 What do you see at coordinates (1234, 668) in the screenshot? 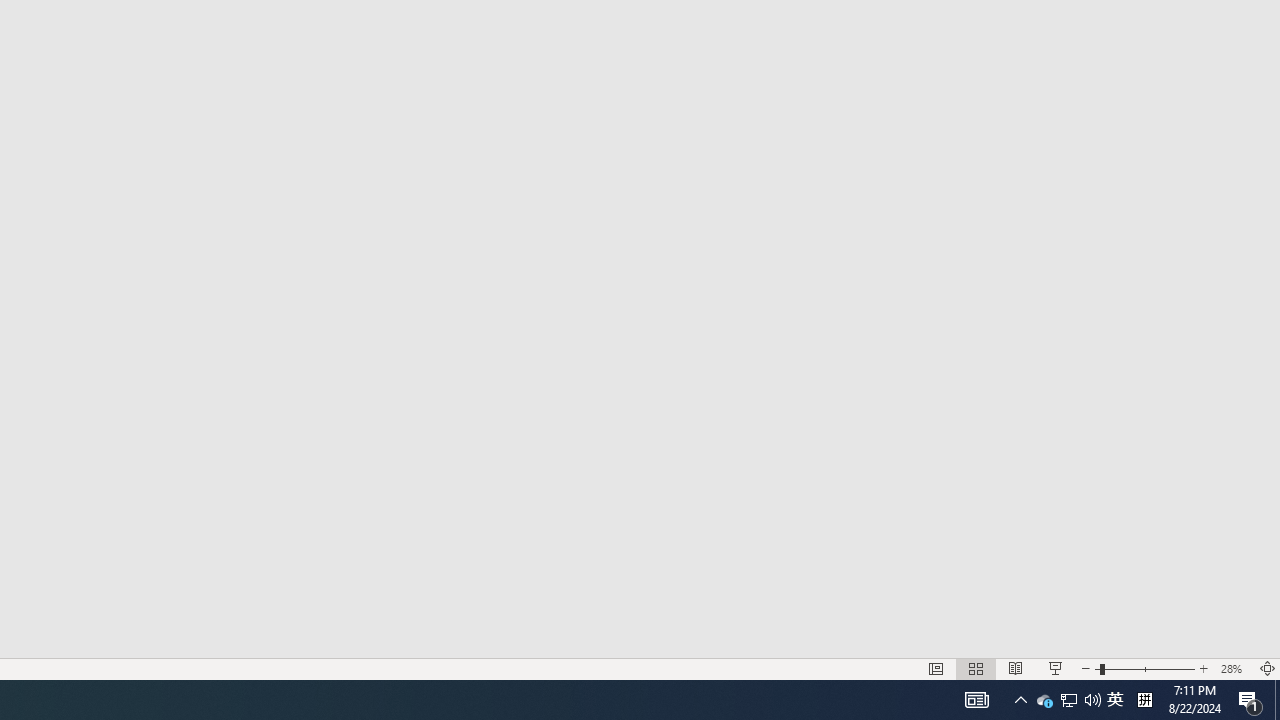
I see `Zoom 28%` at bounding box center [1234, 668].